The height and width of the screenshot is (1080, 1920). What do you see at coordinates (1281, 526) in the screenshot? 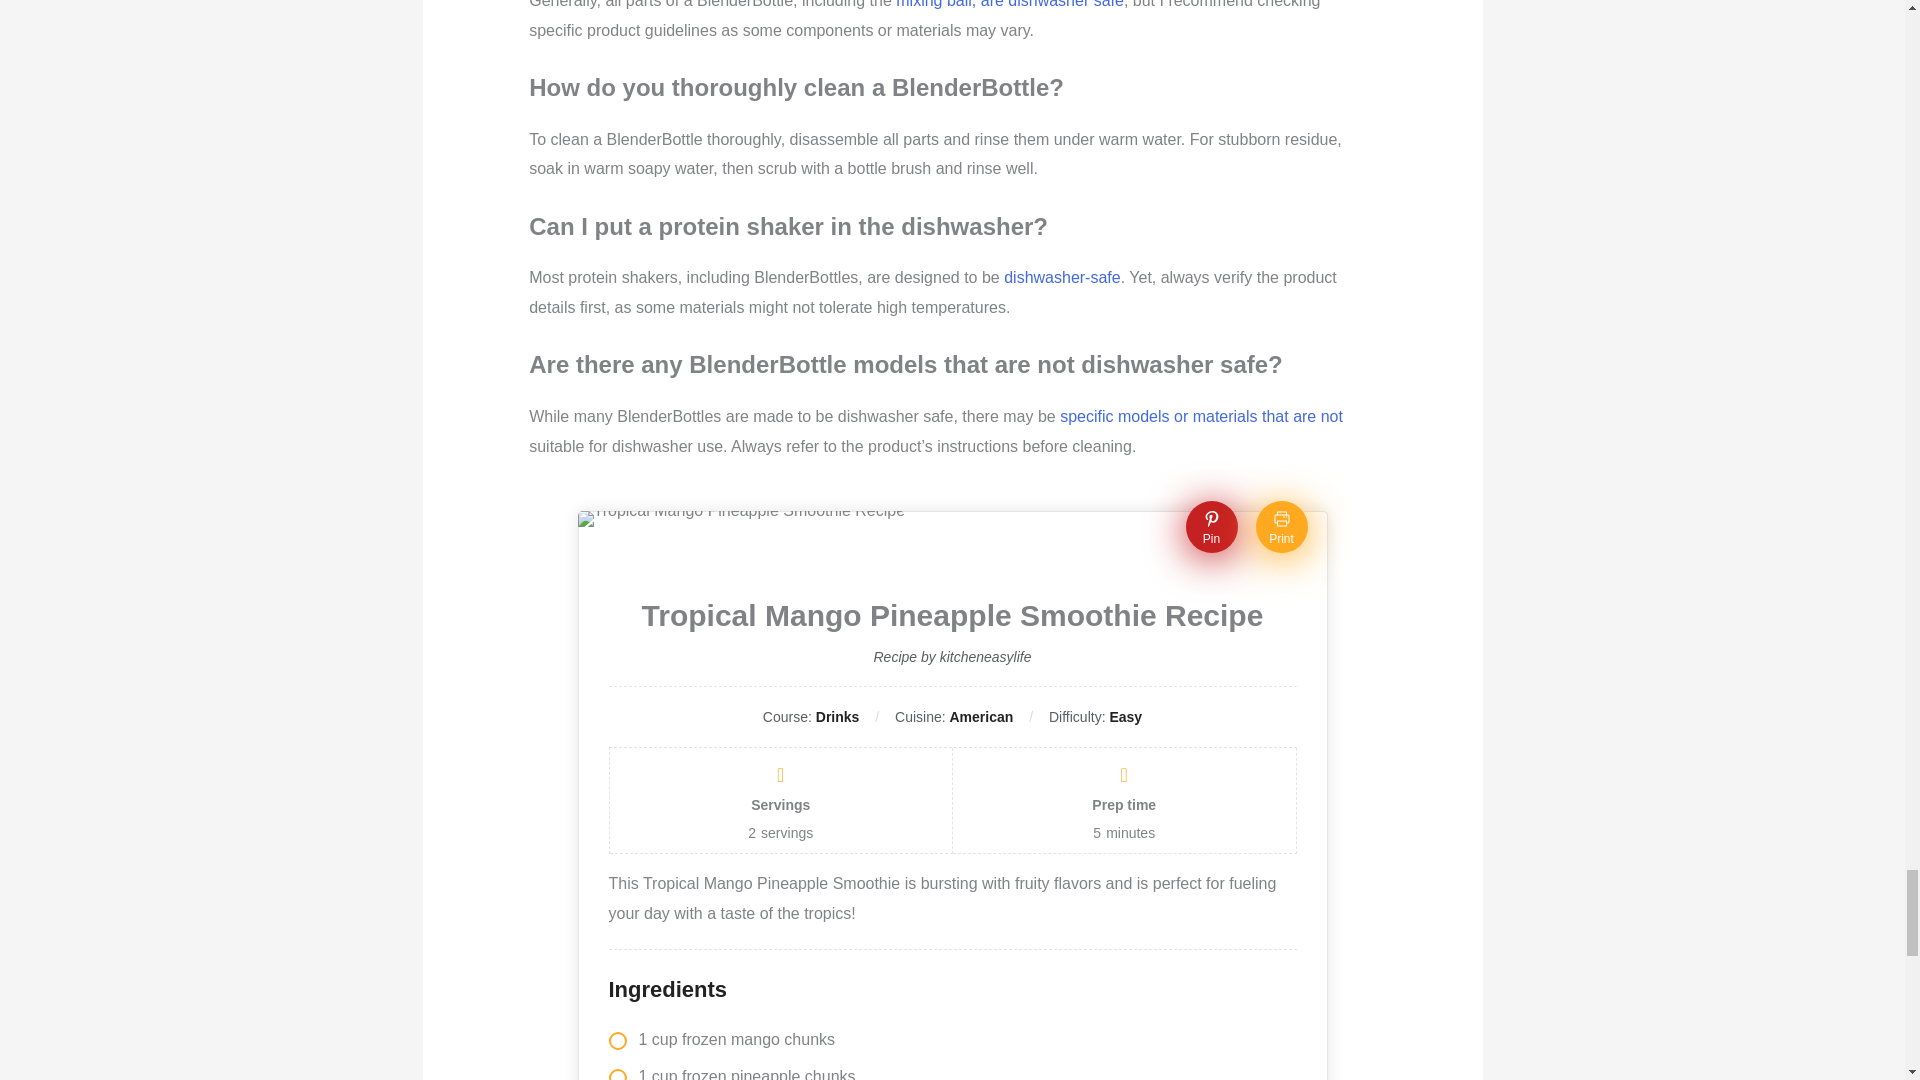
I see `Print directions...` at bounding box center [1281, 526].